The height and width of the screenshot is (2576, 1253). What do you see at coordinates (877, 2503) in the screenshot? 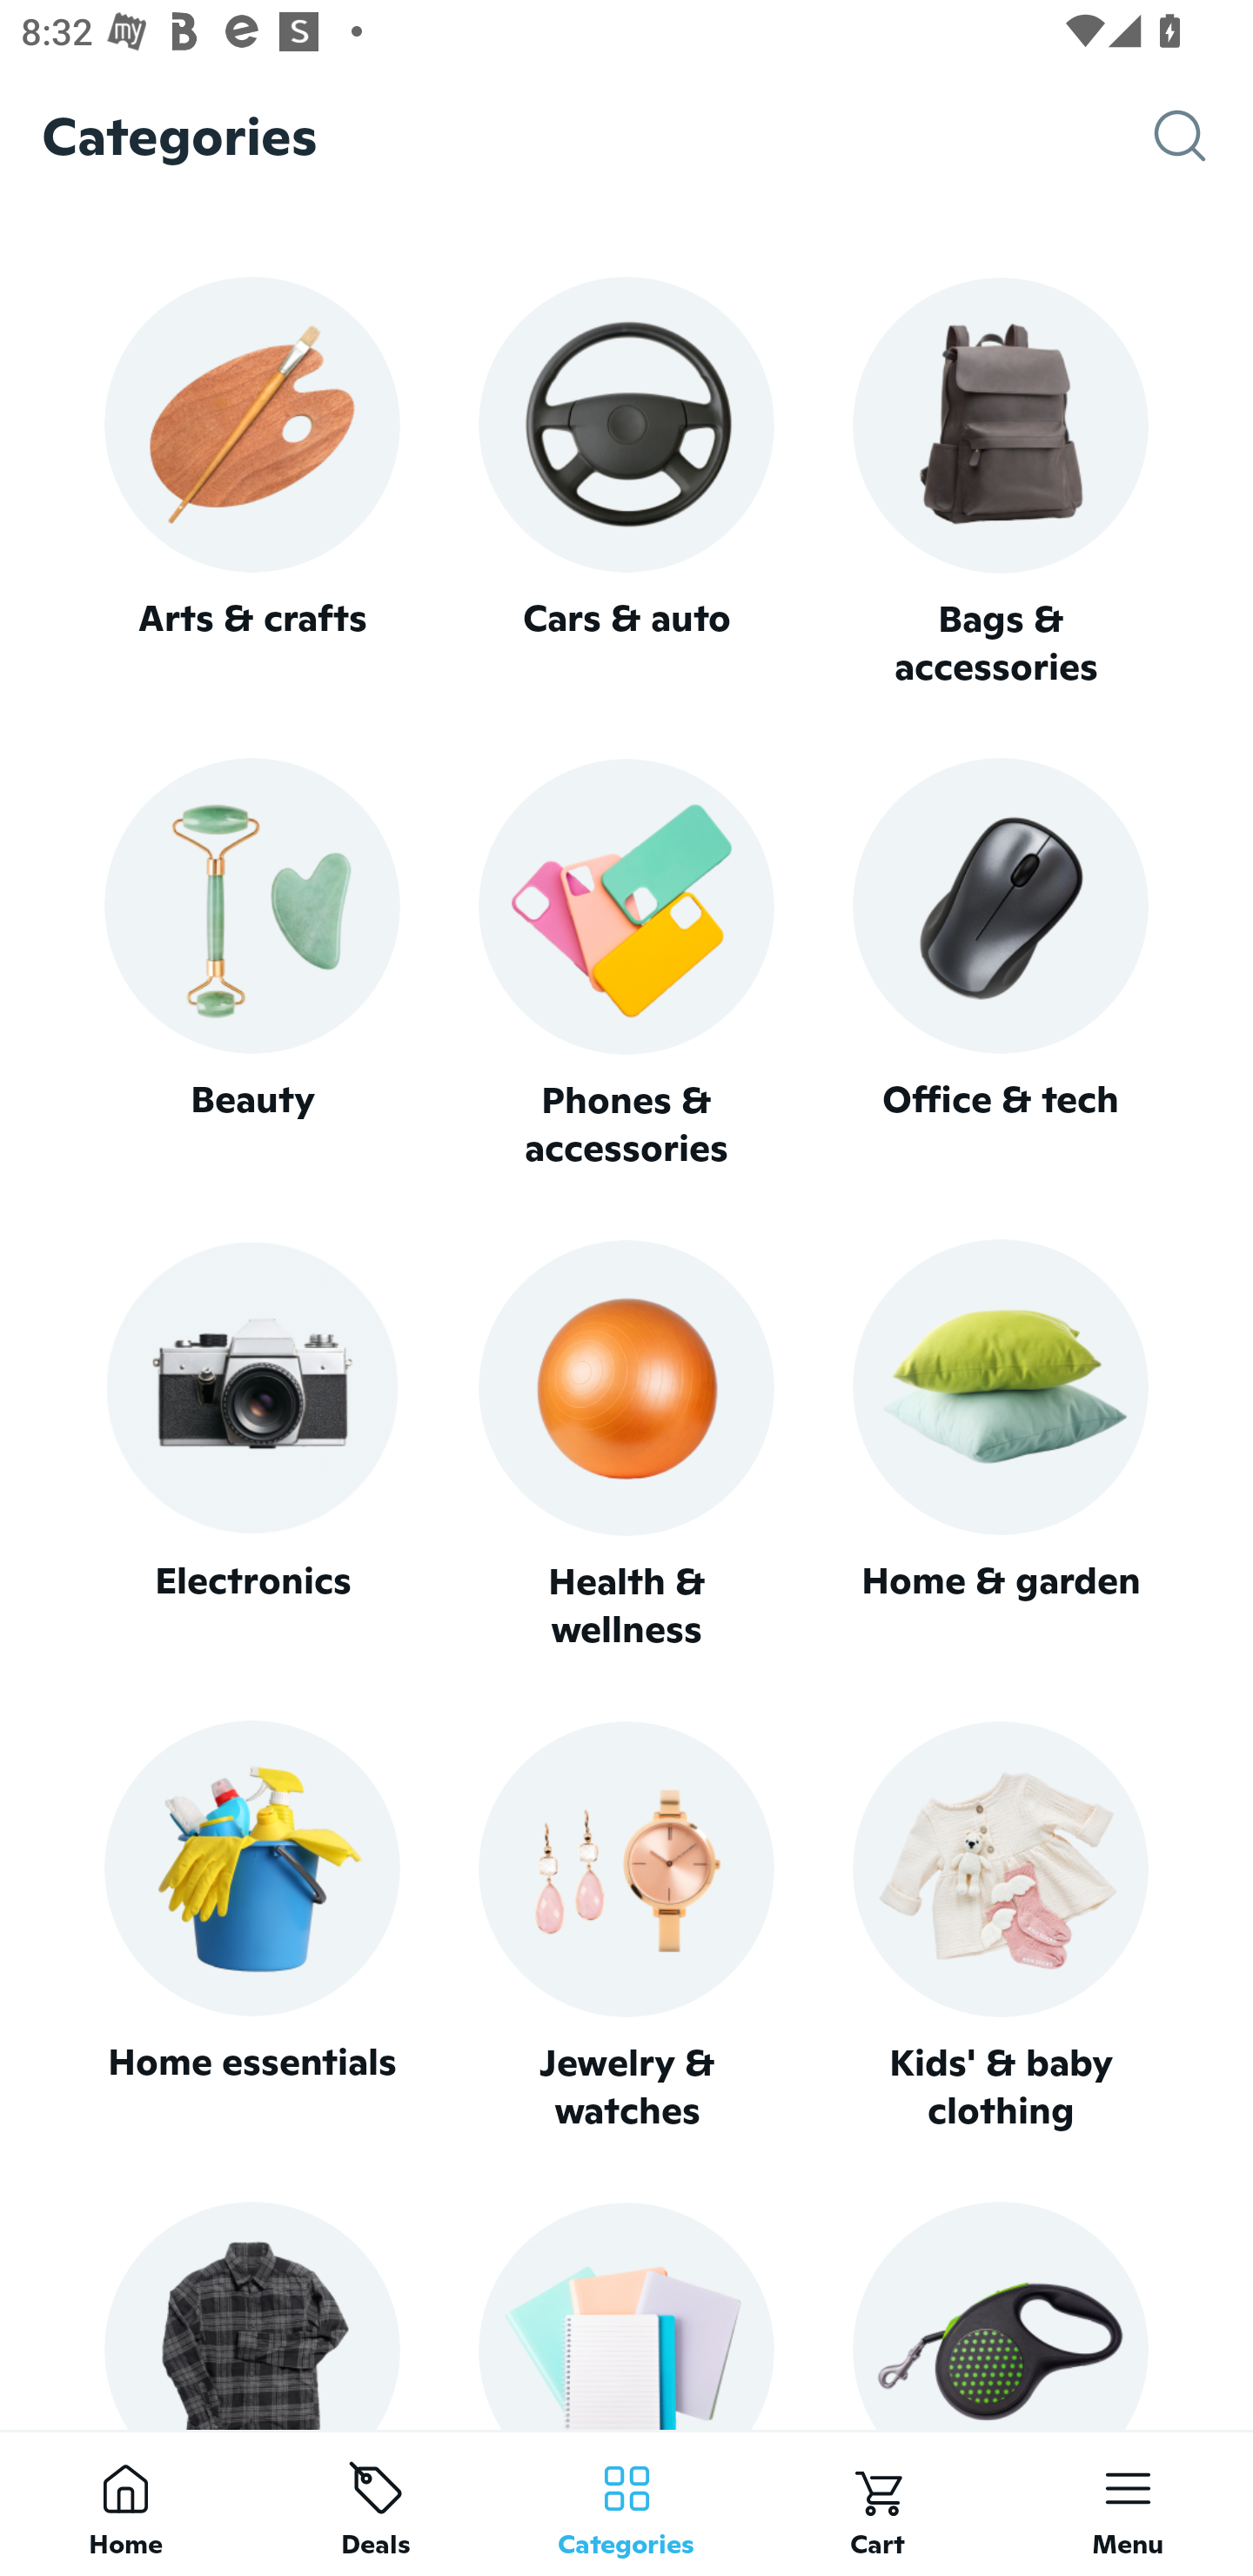
I see `Cart` at bounding box center [877, 2503].